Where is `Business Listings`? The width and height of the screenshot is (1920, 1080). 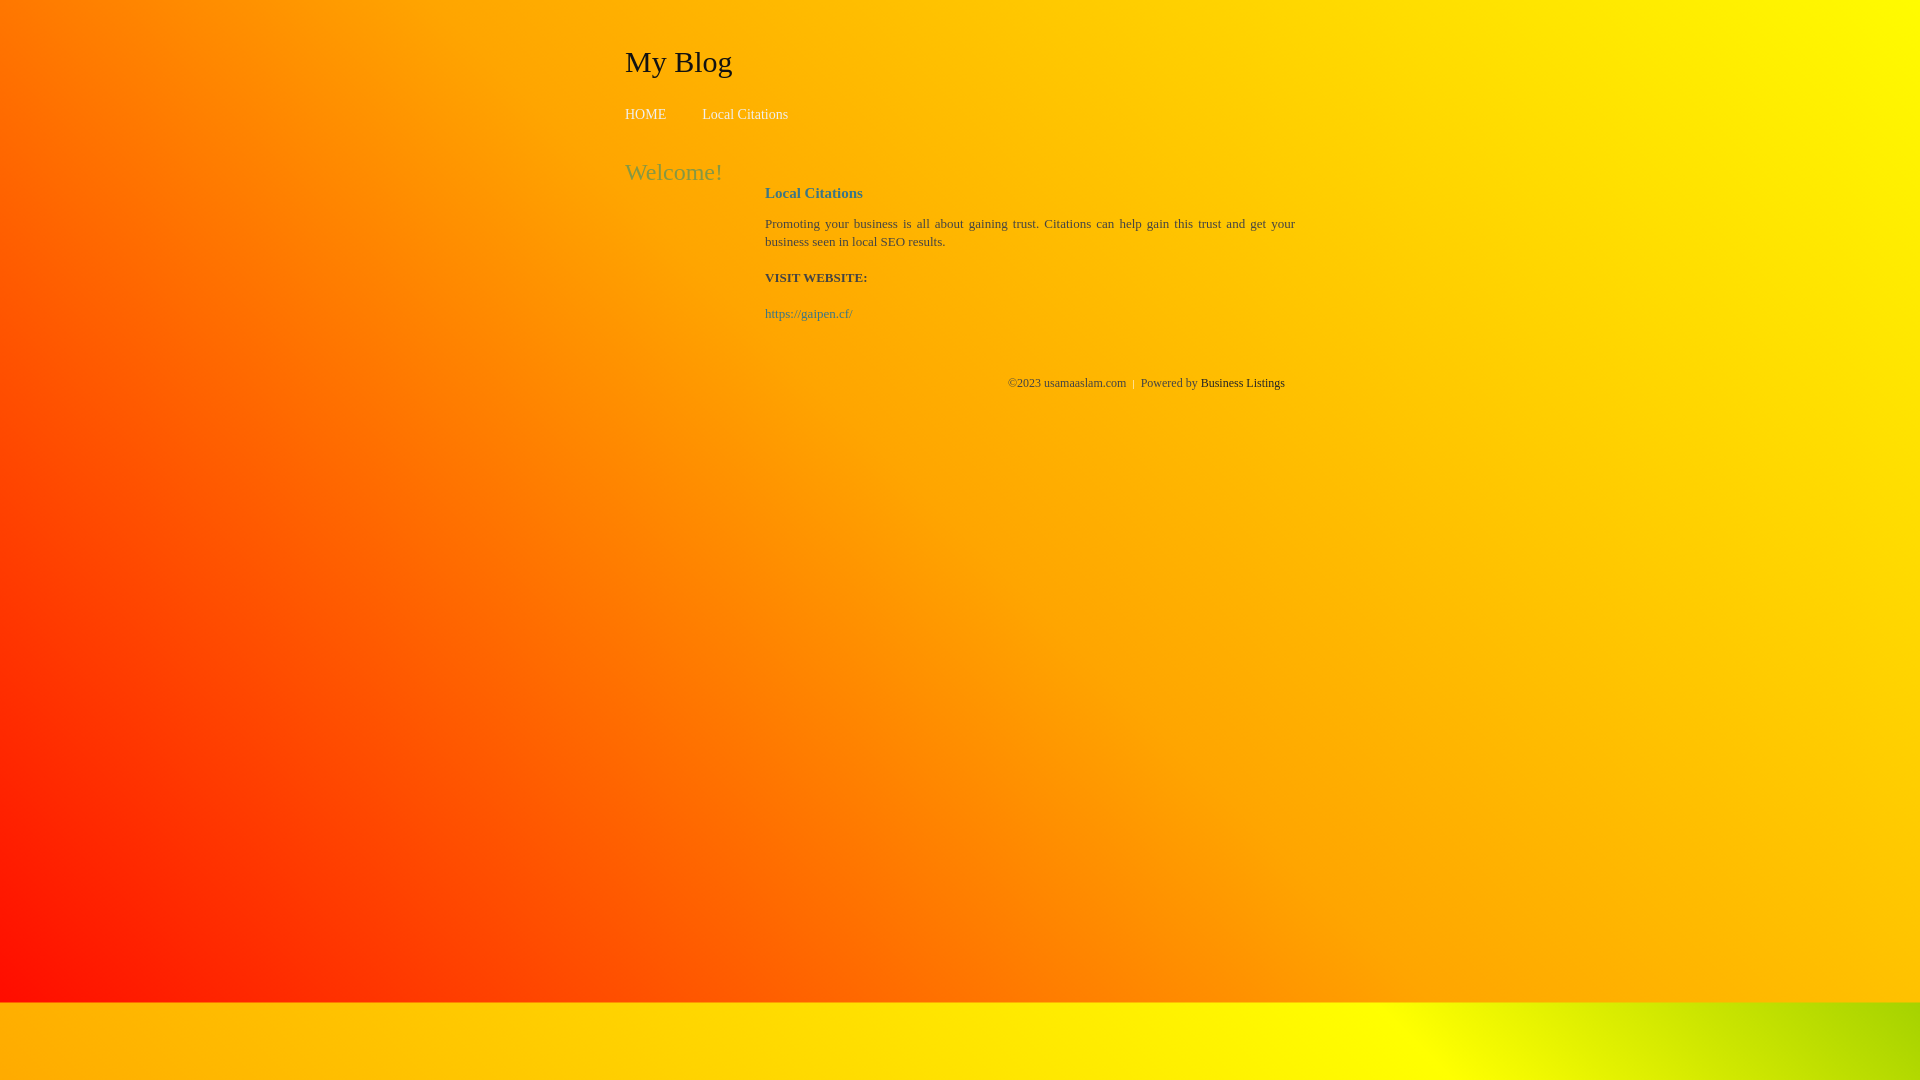
Business Listings is located at coordinates (1243, 383).